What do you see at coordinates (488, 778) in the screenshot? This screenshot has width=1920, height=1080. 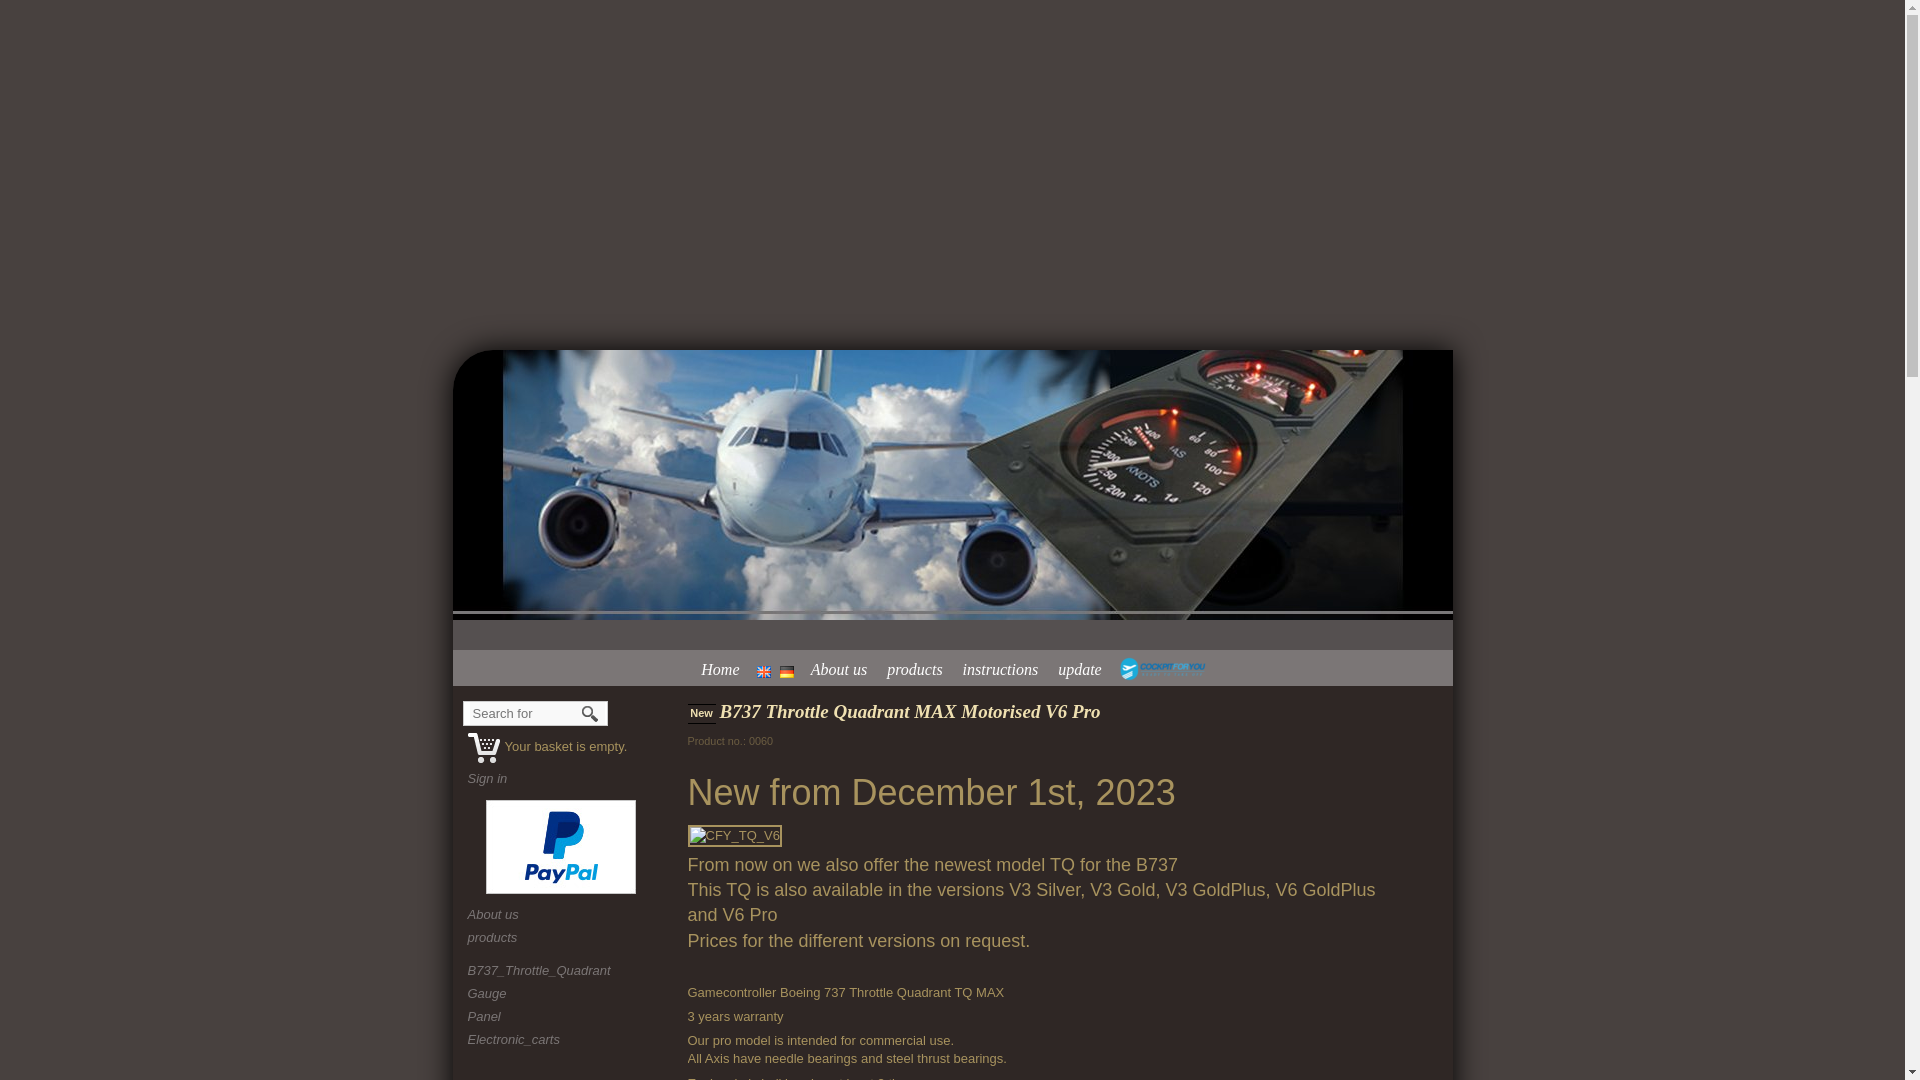 I see `Sign in` at bounding box center [488, 778].